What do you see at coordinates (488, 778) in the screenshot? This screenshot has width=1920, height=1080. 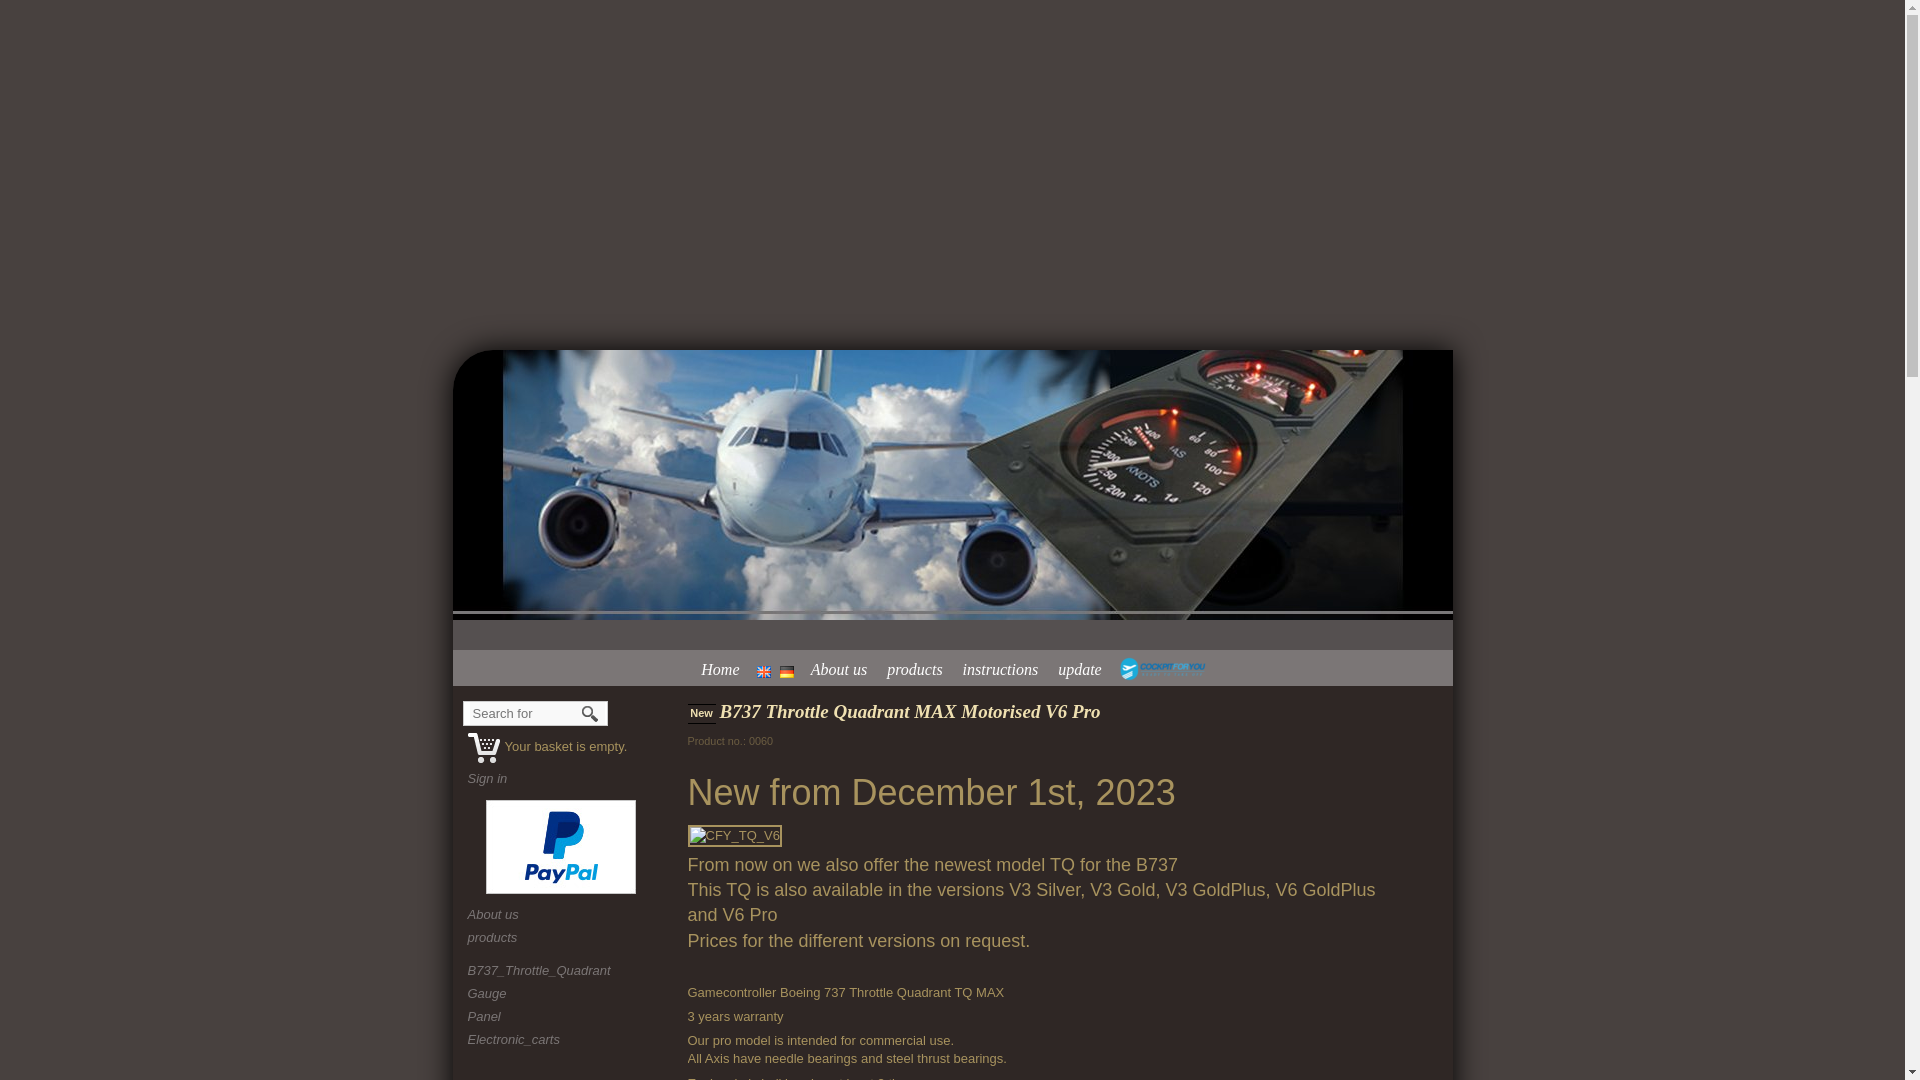 I see `Sign in` at bounding box center [488, 778].